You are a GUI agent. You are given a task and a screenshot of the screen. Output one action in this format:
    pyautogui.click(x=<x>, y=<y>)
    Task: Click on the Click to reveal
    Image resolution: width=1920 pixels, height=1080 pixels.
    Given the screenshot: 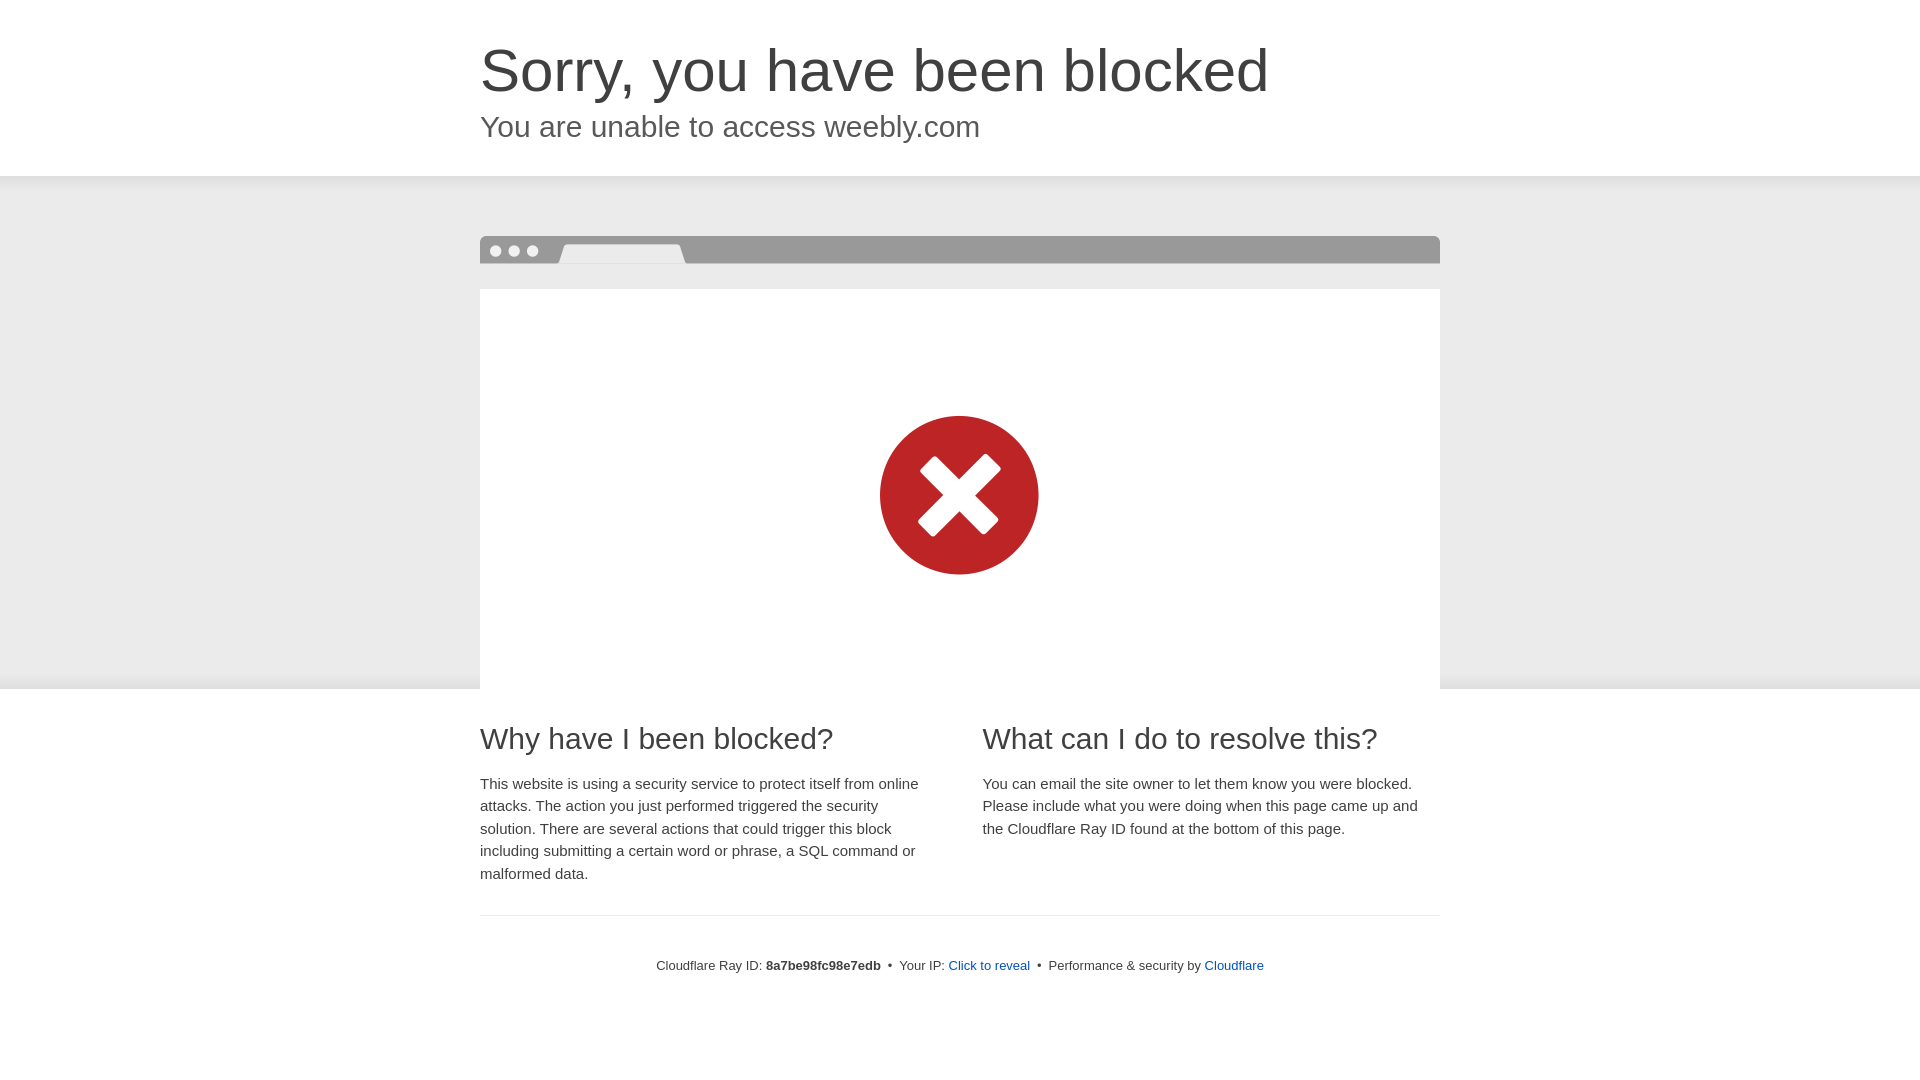 What is the action you would take?
    pyautogui.click(x=990, y=966)
    